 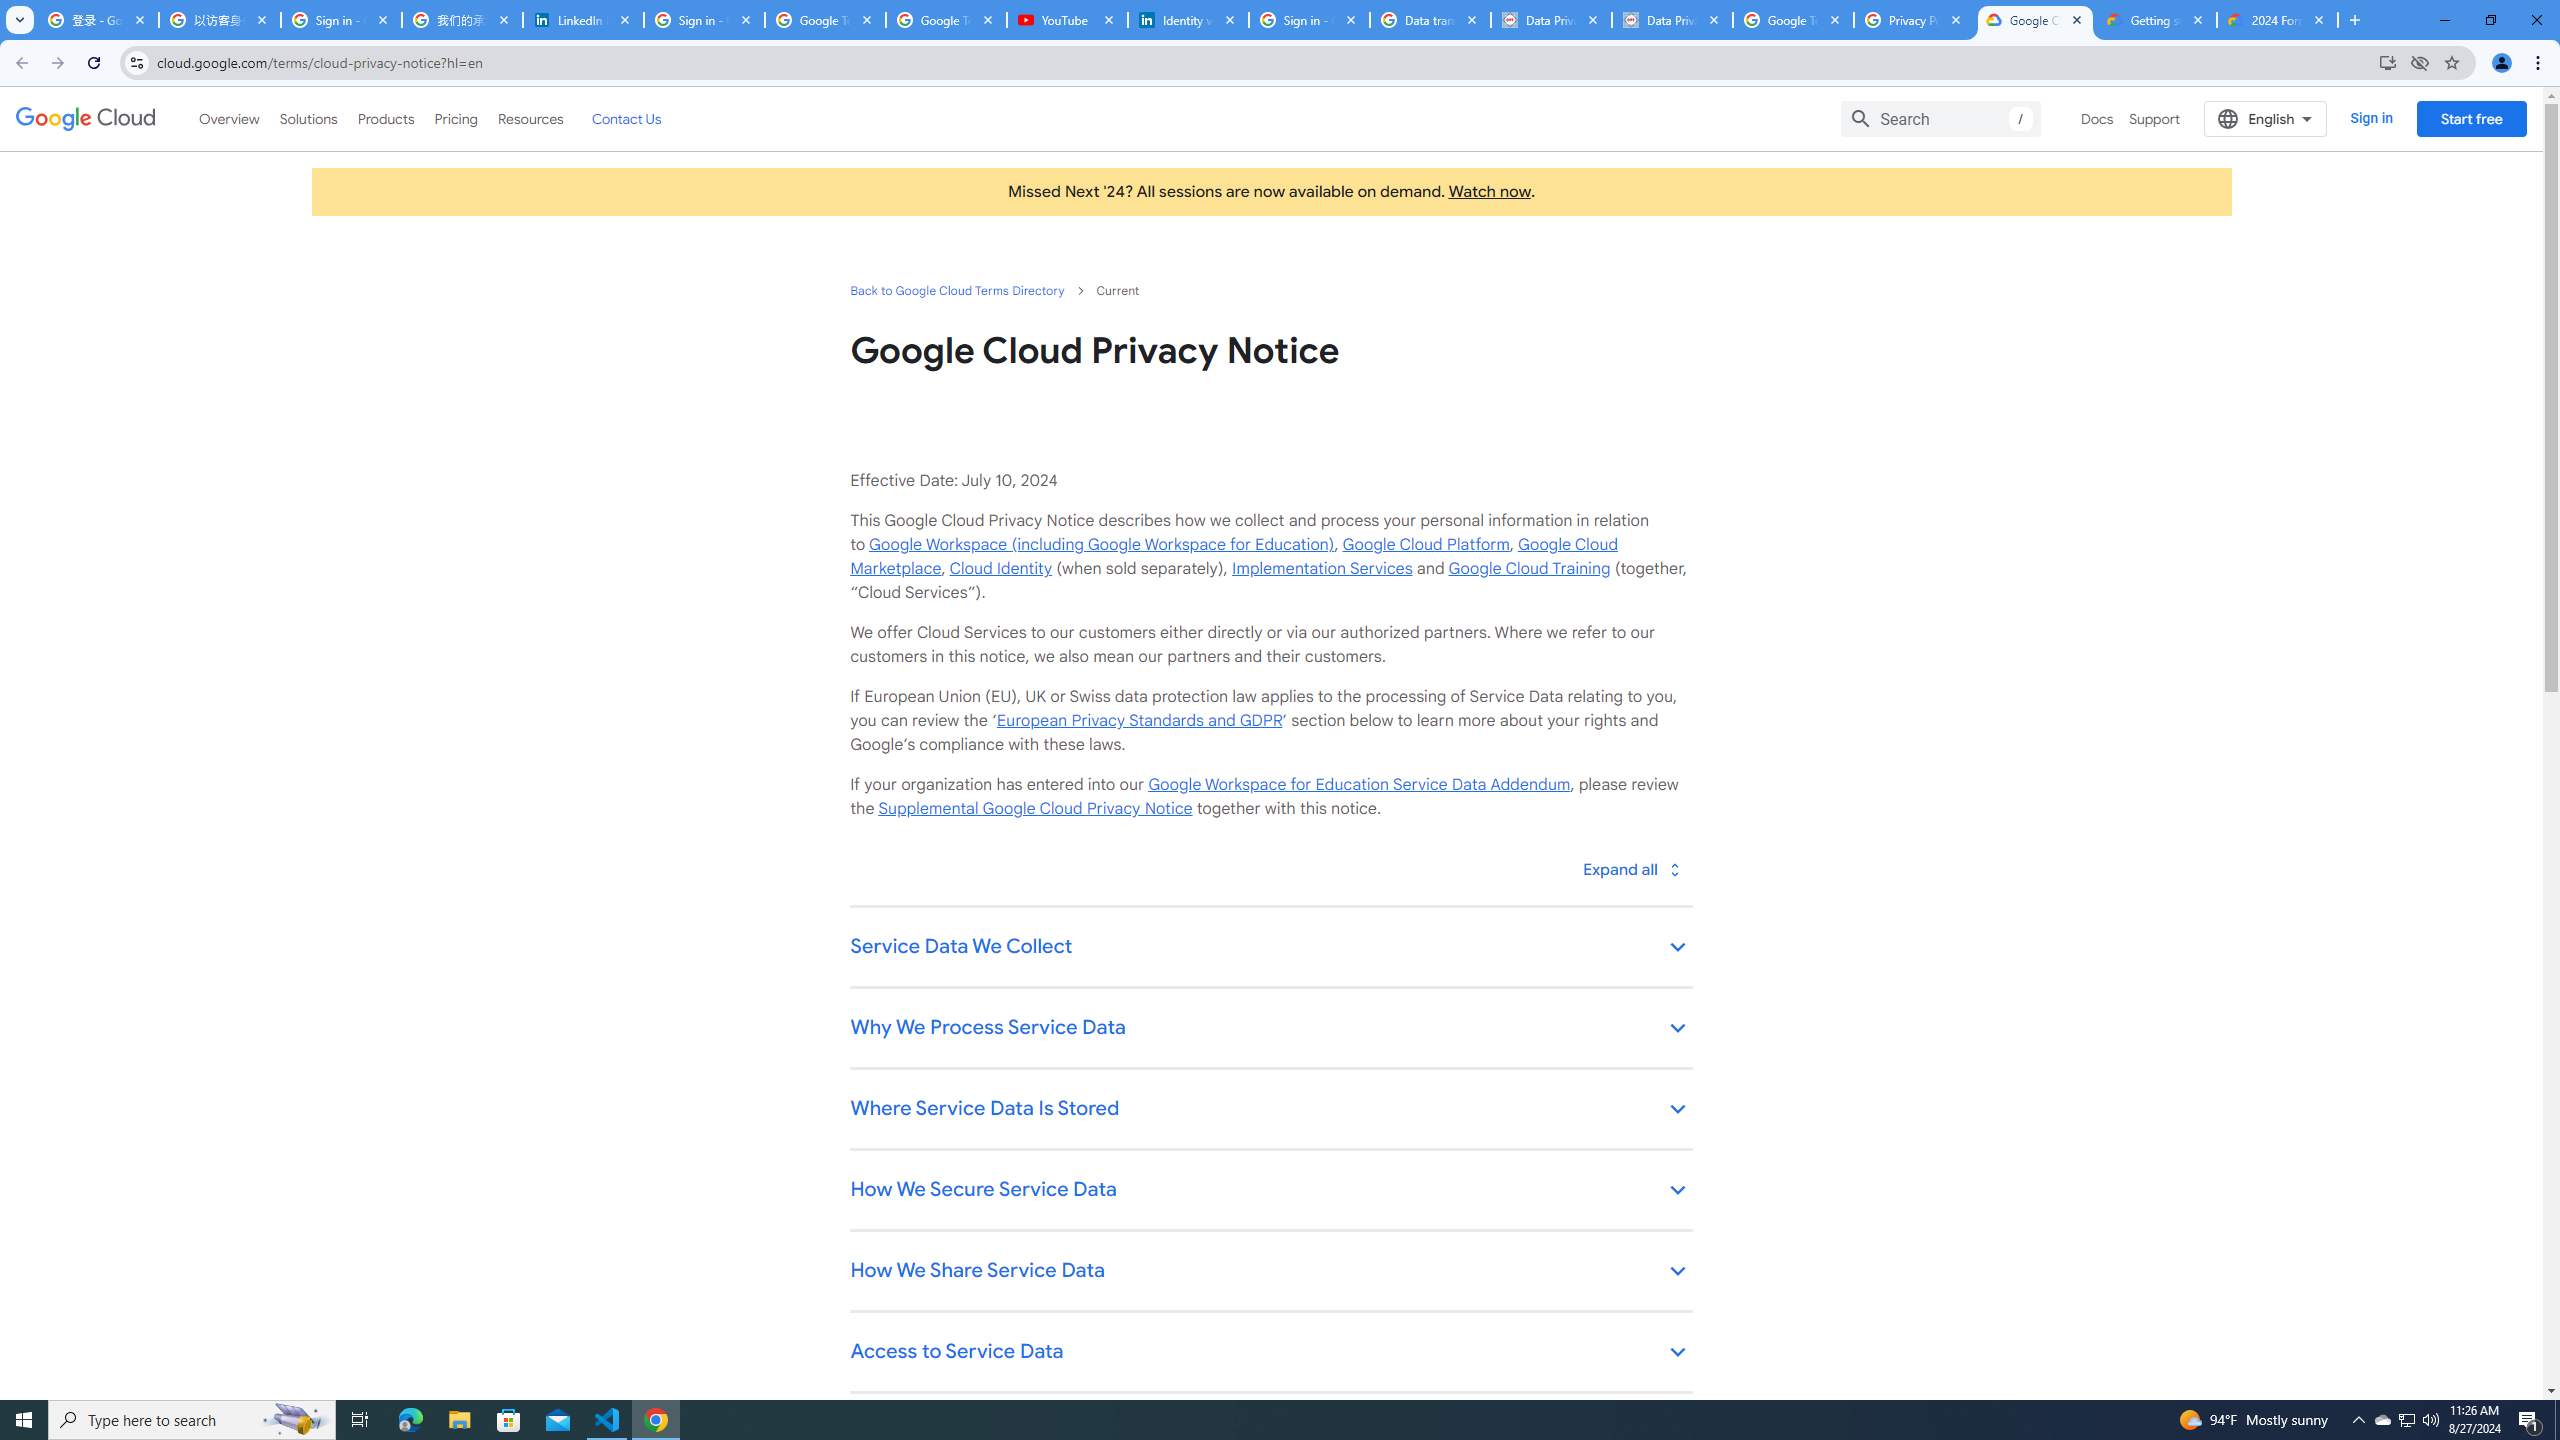 I want to click on English, so click(x=2266, y=118).